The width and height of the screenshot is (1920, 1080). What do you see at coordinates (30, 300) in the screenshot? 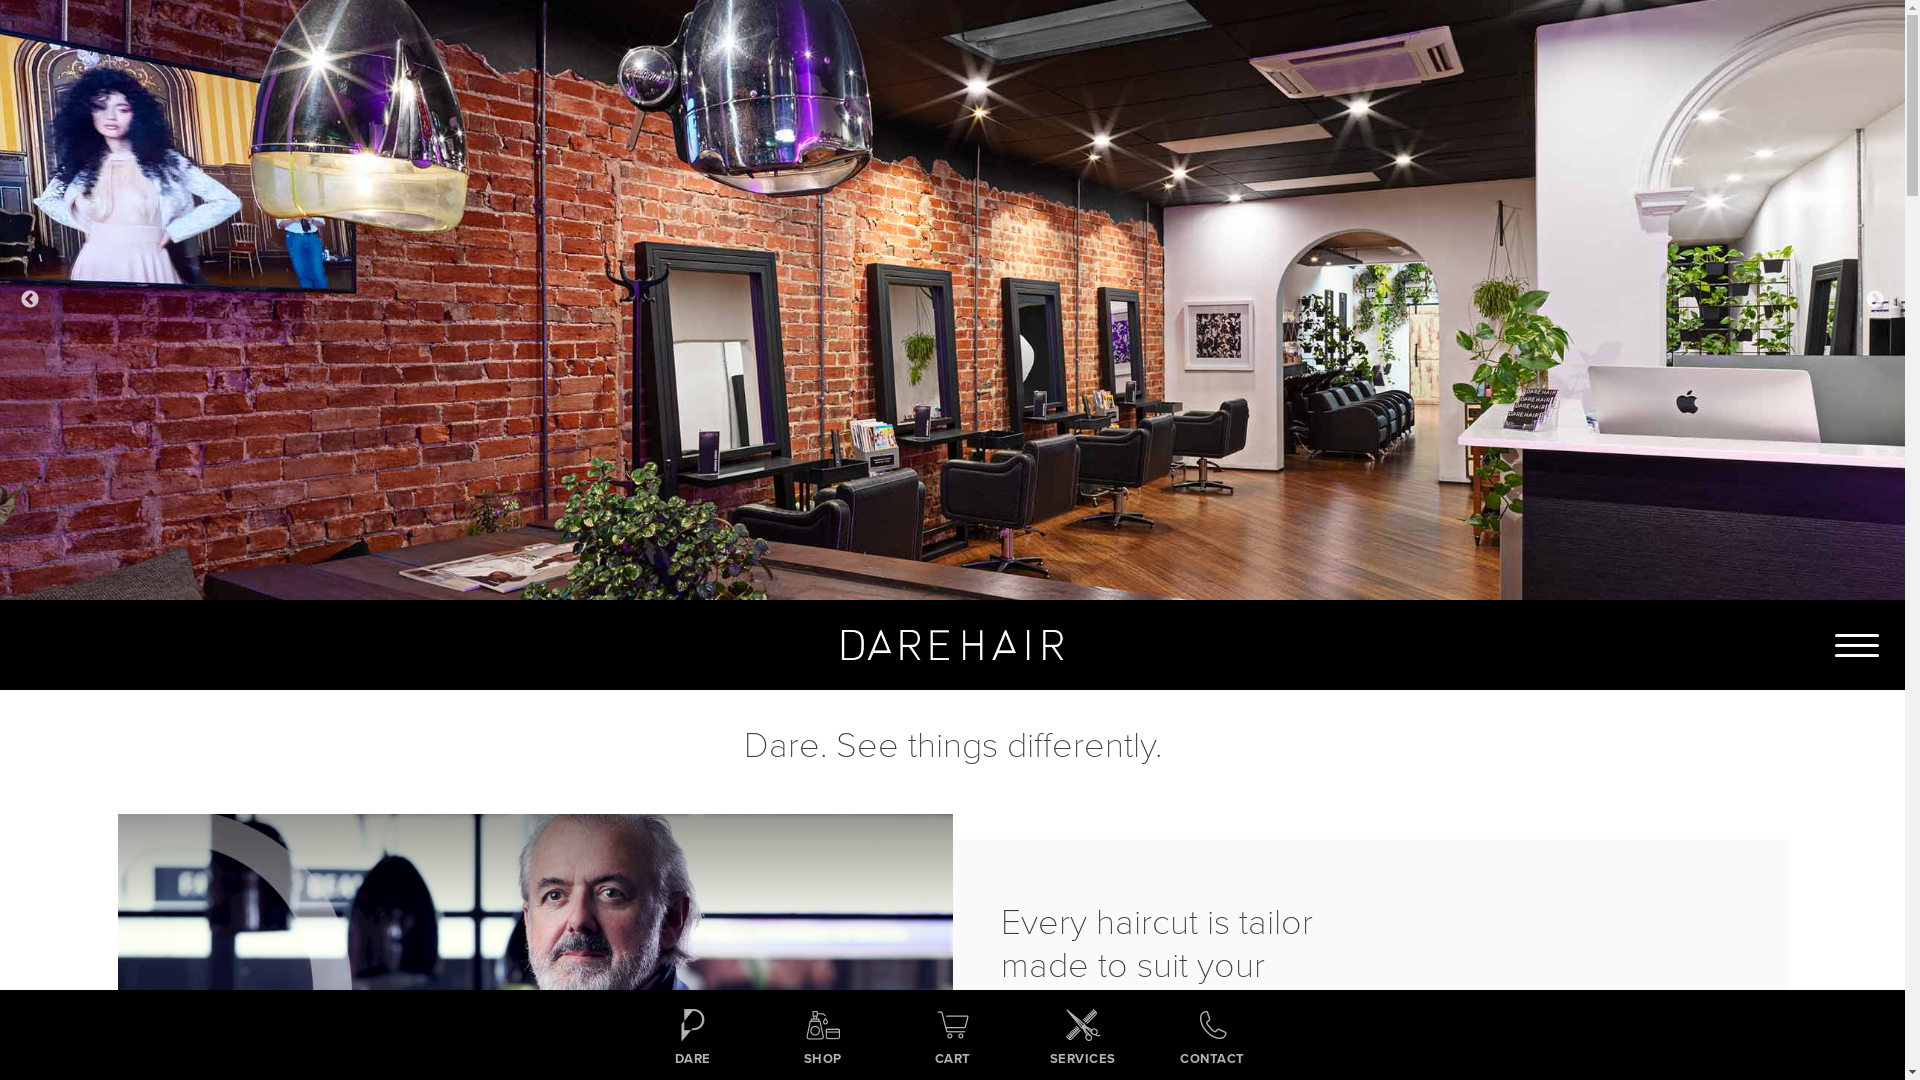
I see `Previous` at bounding box center [30, 300].